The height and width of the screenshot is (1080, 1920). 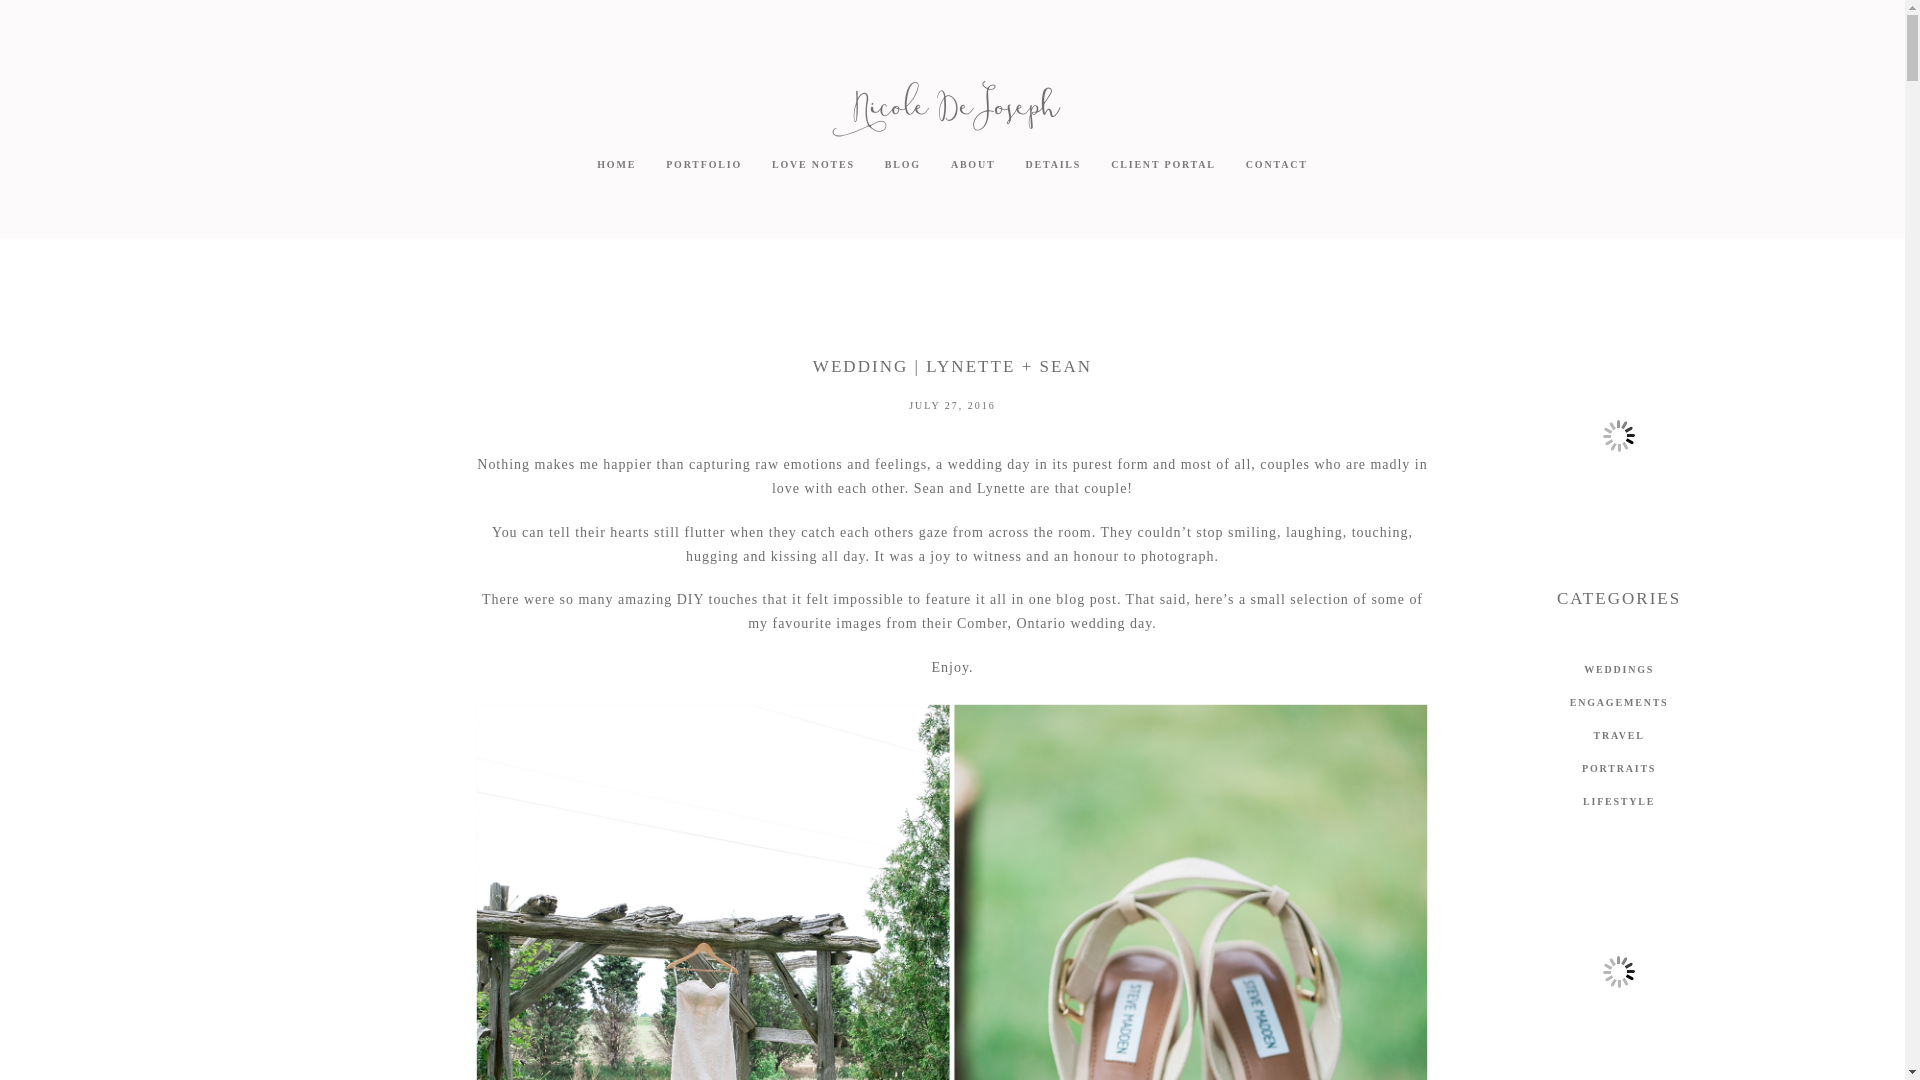 What do you see at coordinates (1052, 164) in the screenshot?
I see `DETAILS` at bounding box center [1052, 164].